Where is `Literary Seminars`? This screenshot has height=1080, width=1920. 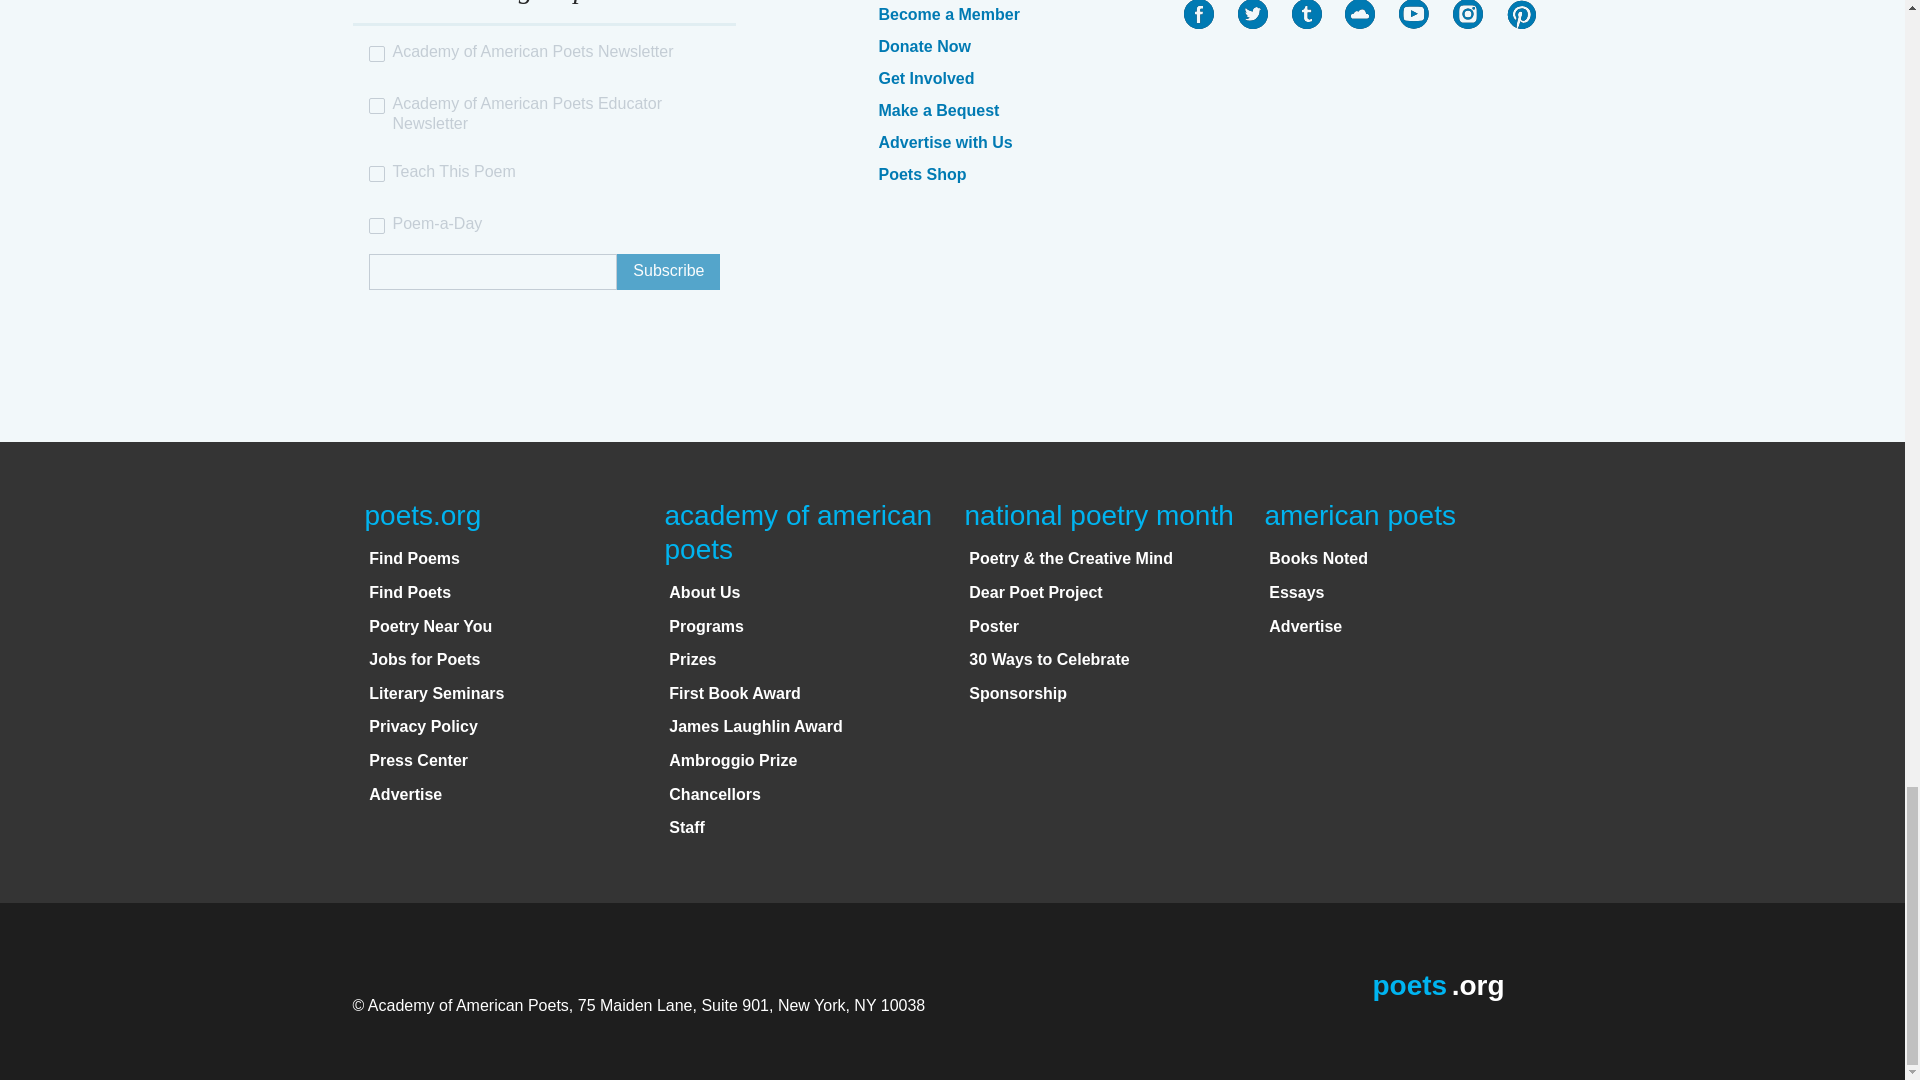 Literary Seminars is located at coordinates (436, 693).